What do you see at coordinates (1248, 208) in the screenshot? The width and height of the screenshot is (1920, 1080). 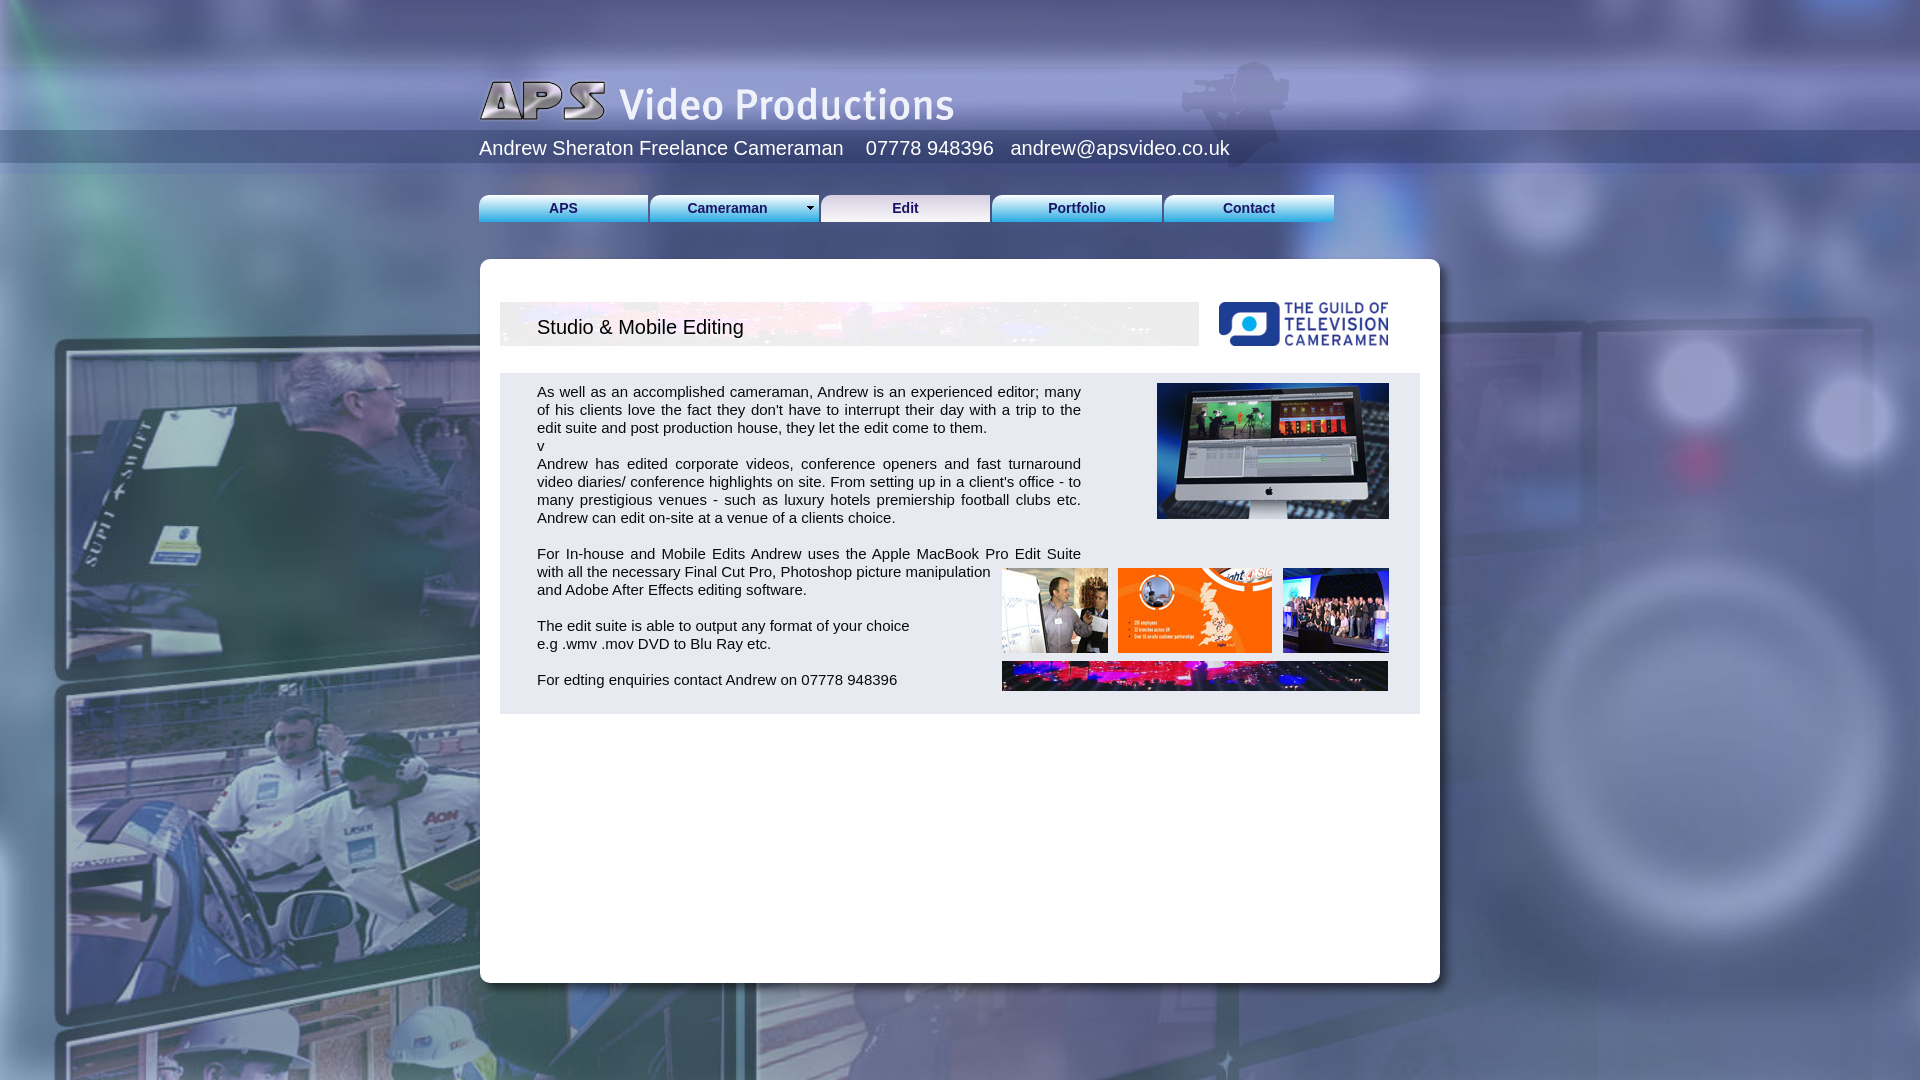 I see `Contact` at bounding box center [1248, 208].